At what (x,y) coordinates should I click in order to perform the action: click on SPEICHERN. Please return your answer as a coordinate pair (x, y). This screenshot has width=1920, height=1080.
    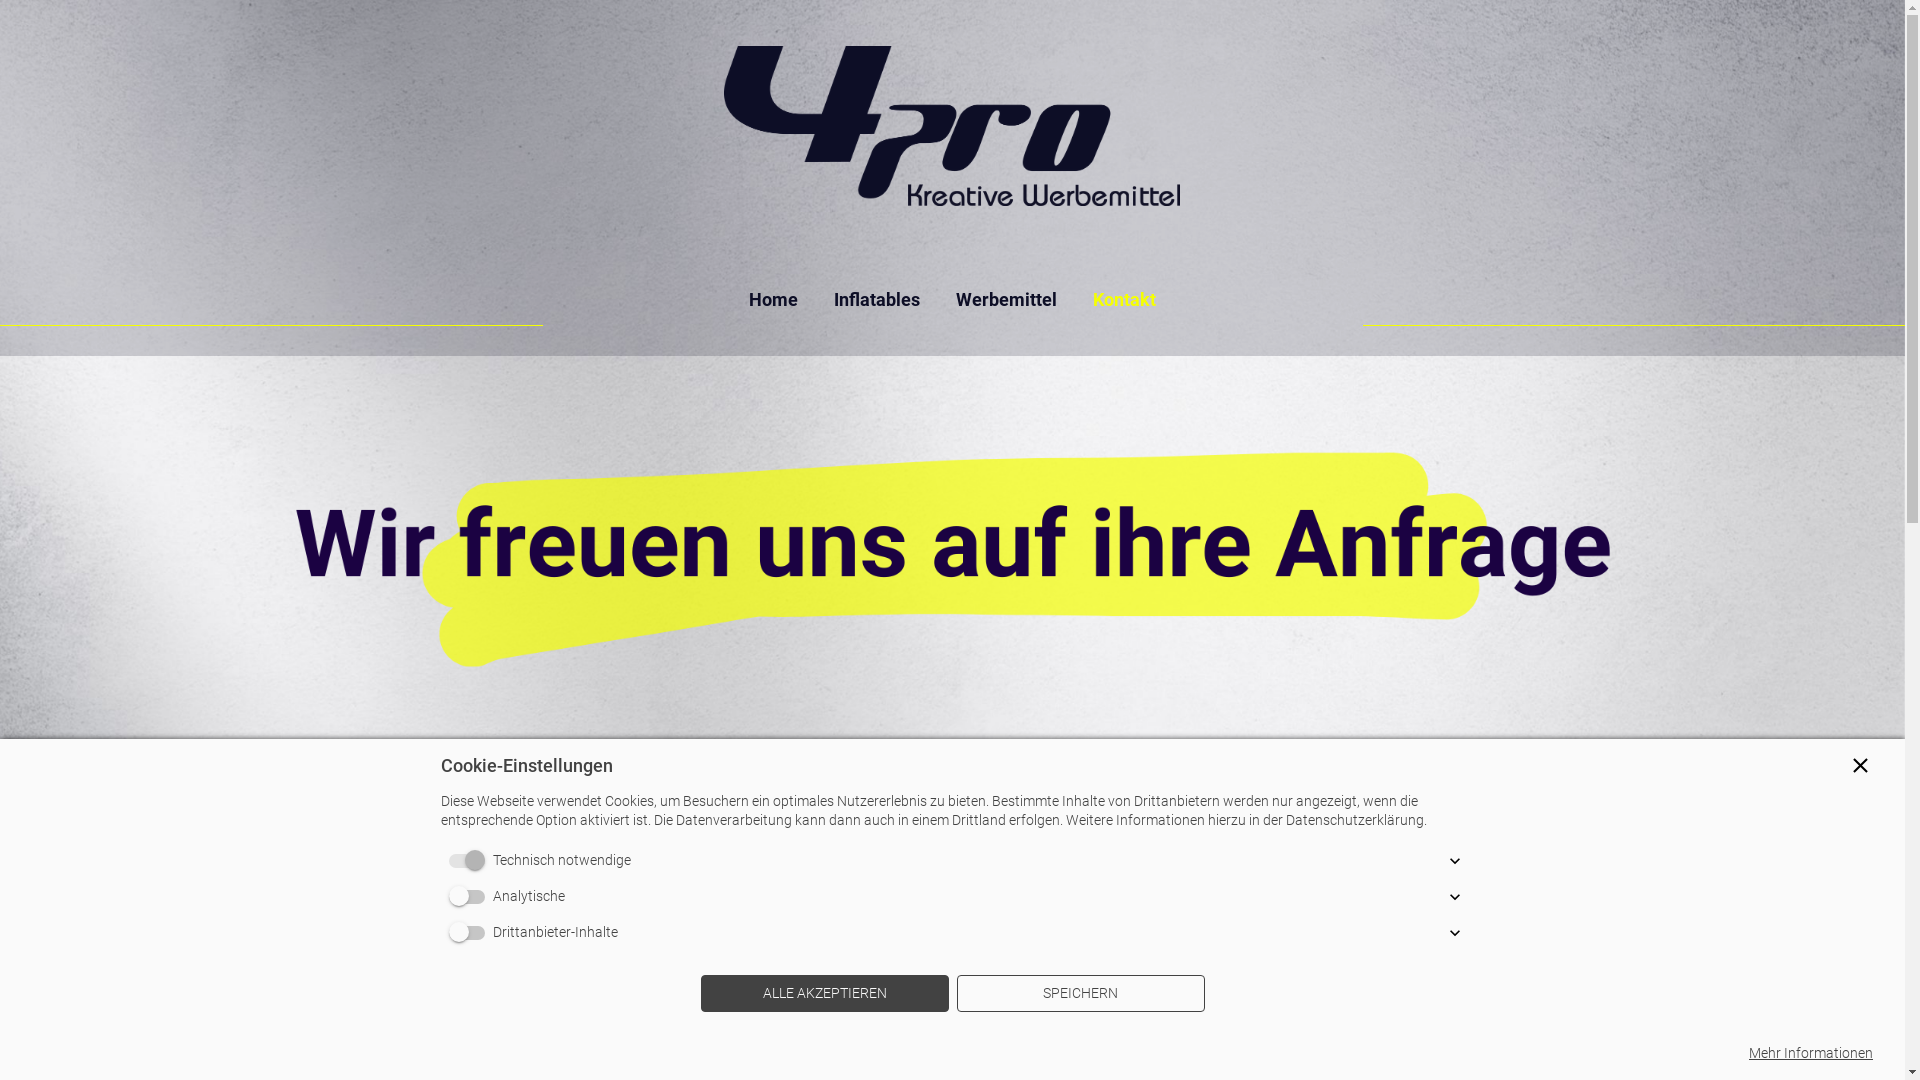
    Looking at the image, I should click on (1080, 994).